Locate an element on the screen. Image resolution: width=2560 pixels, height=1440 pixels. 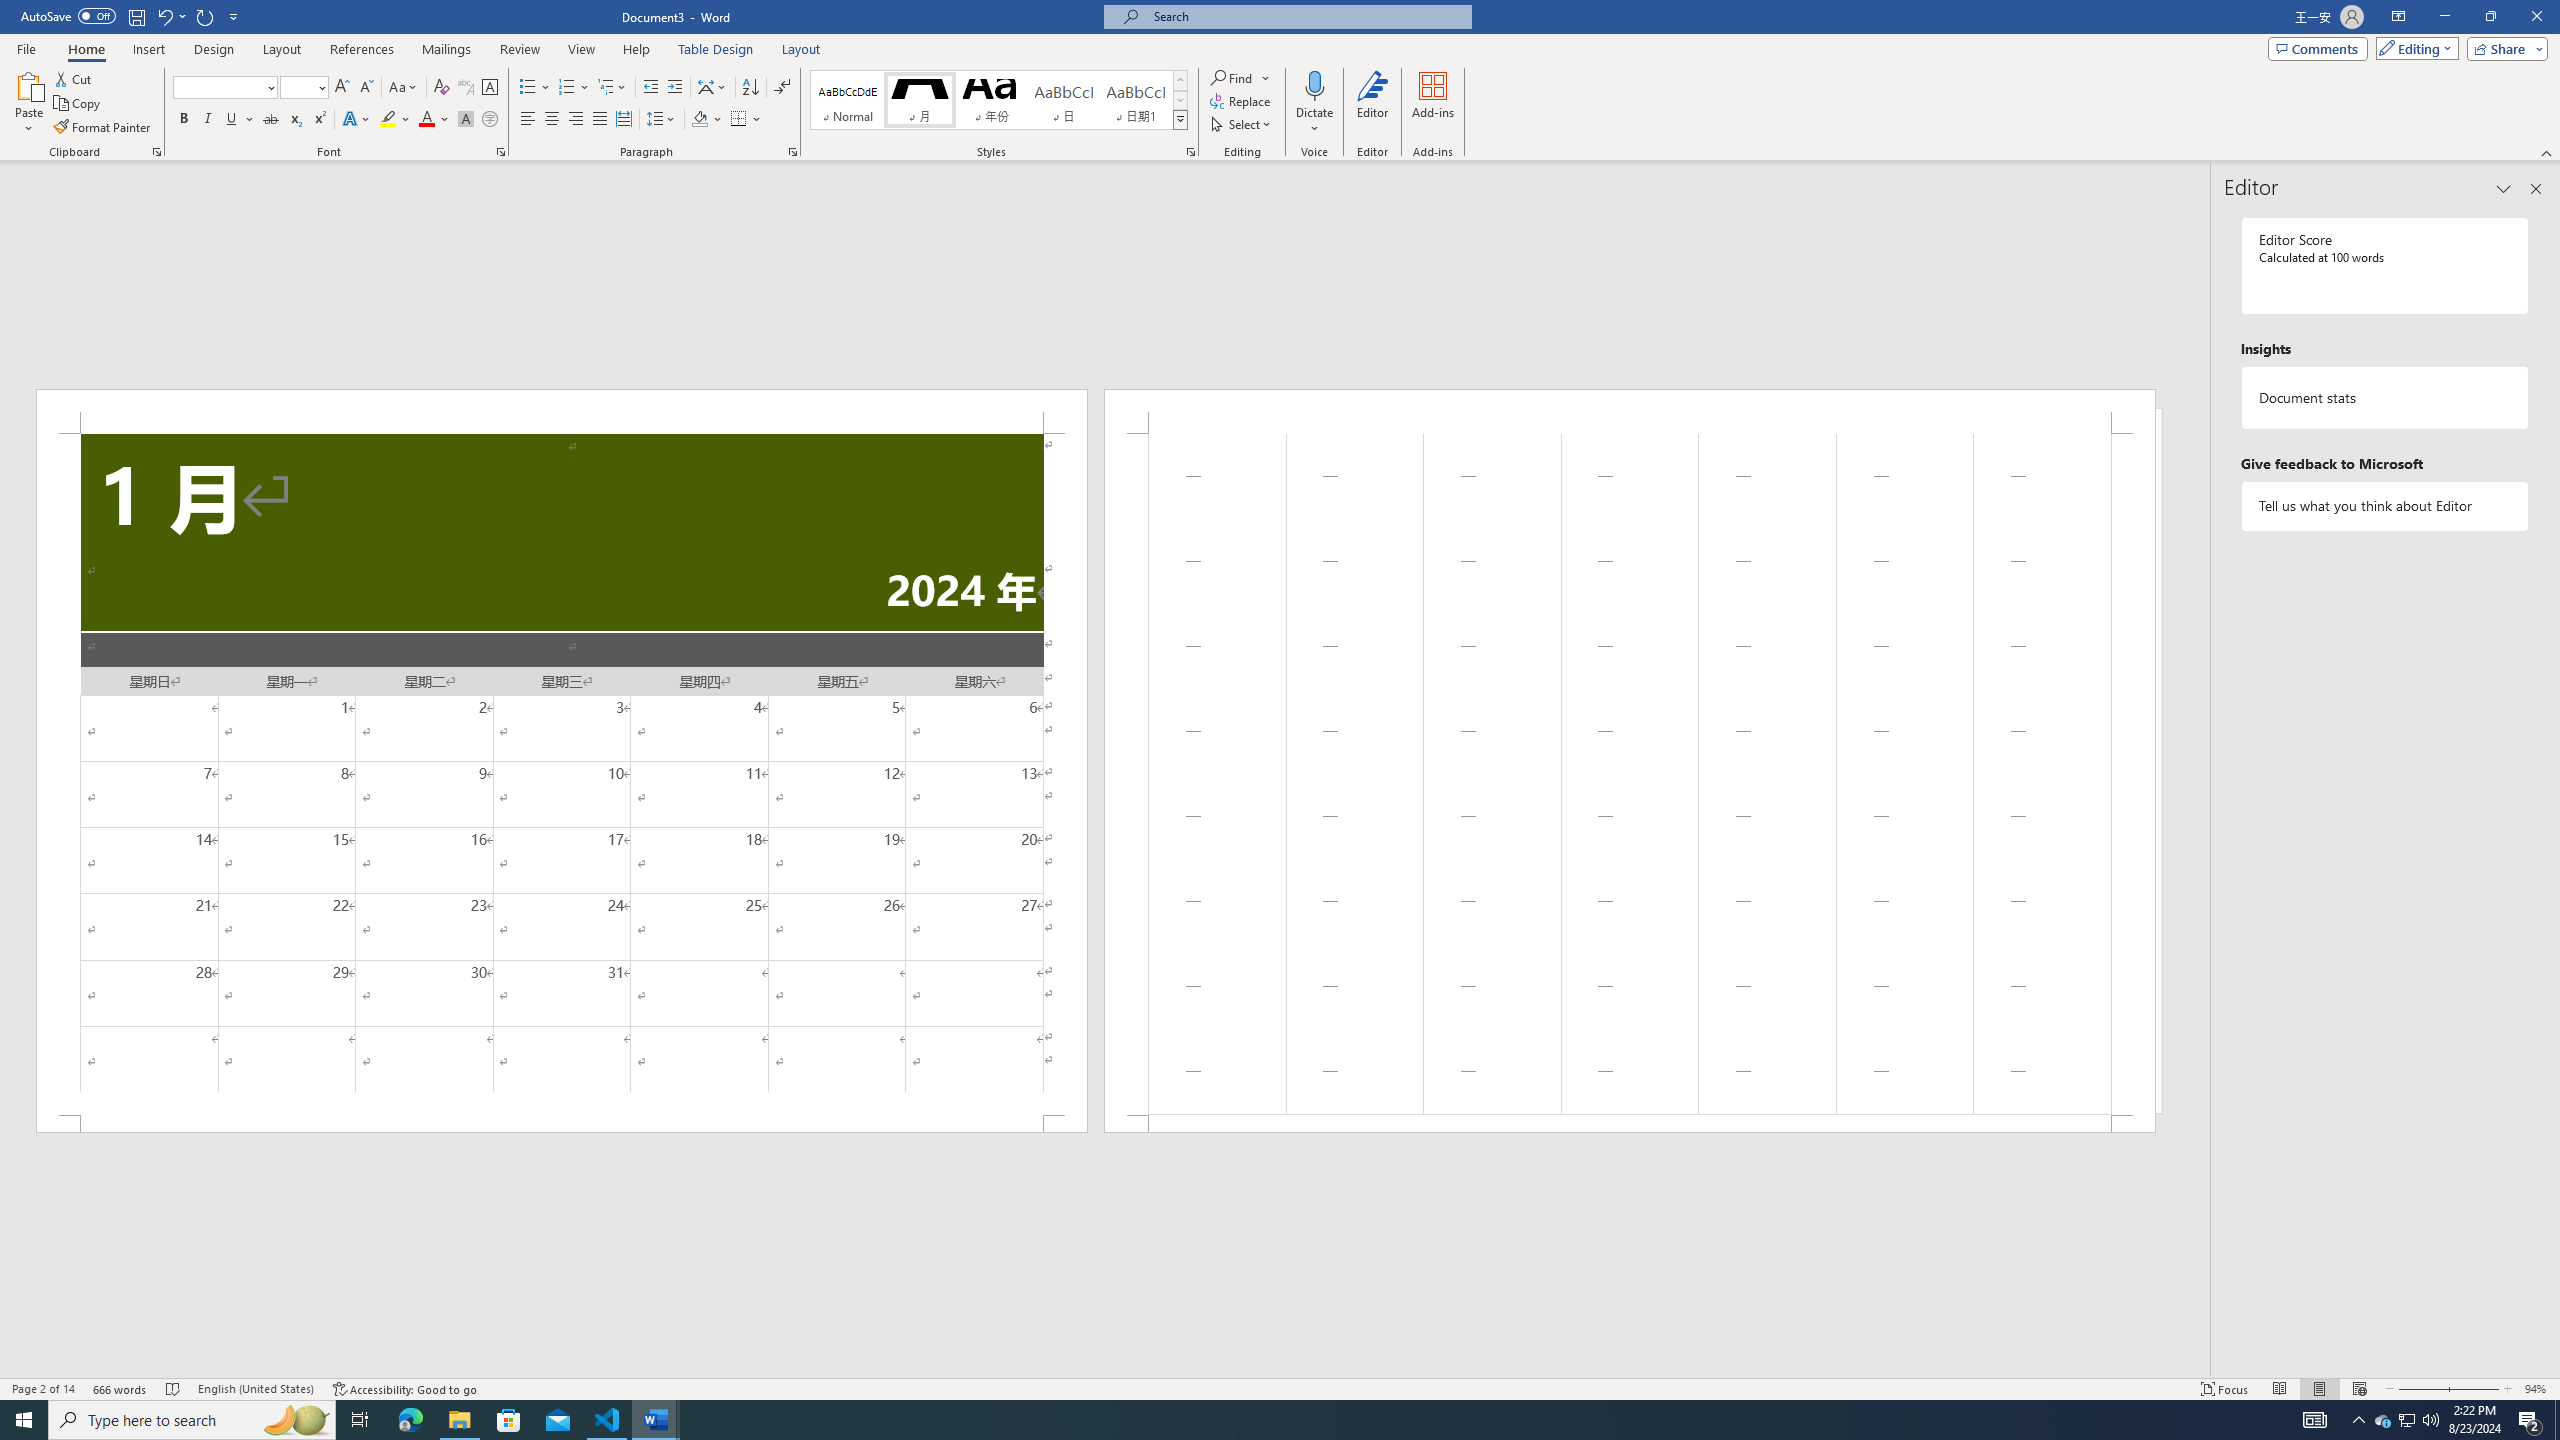
Page 2 content is located at coordinates (1629, 774).